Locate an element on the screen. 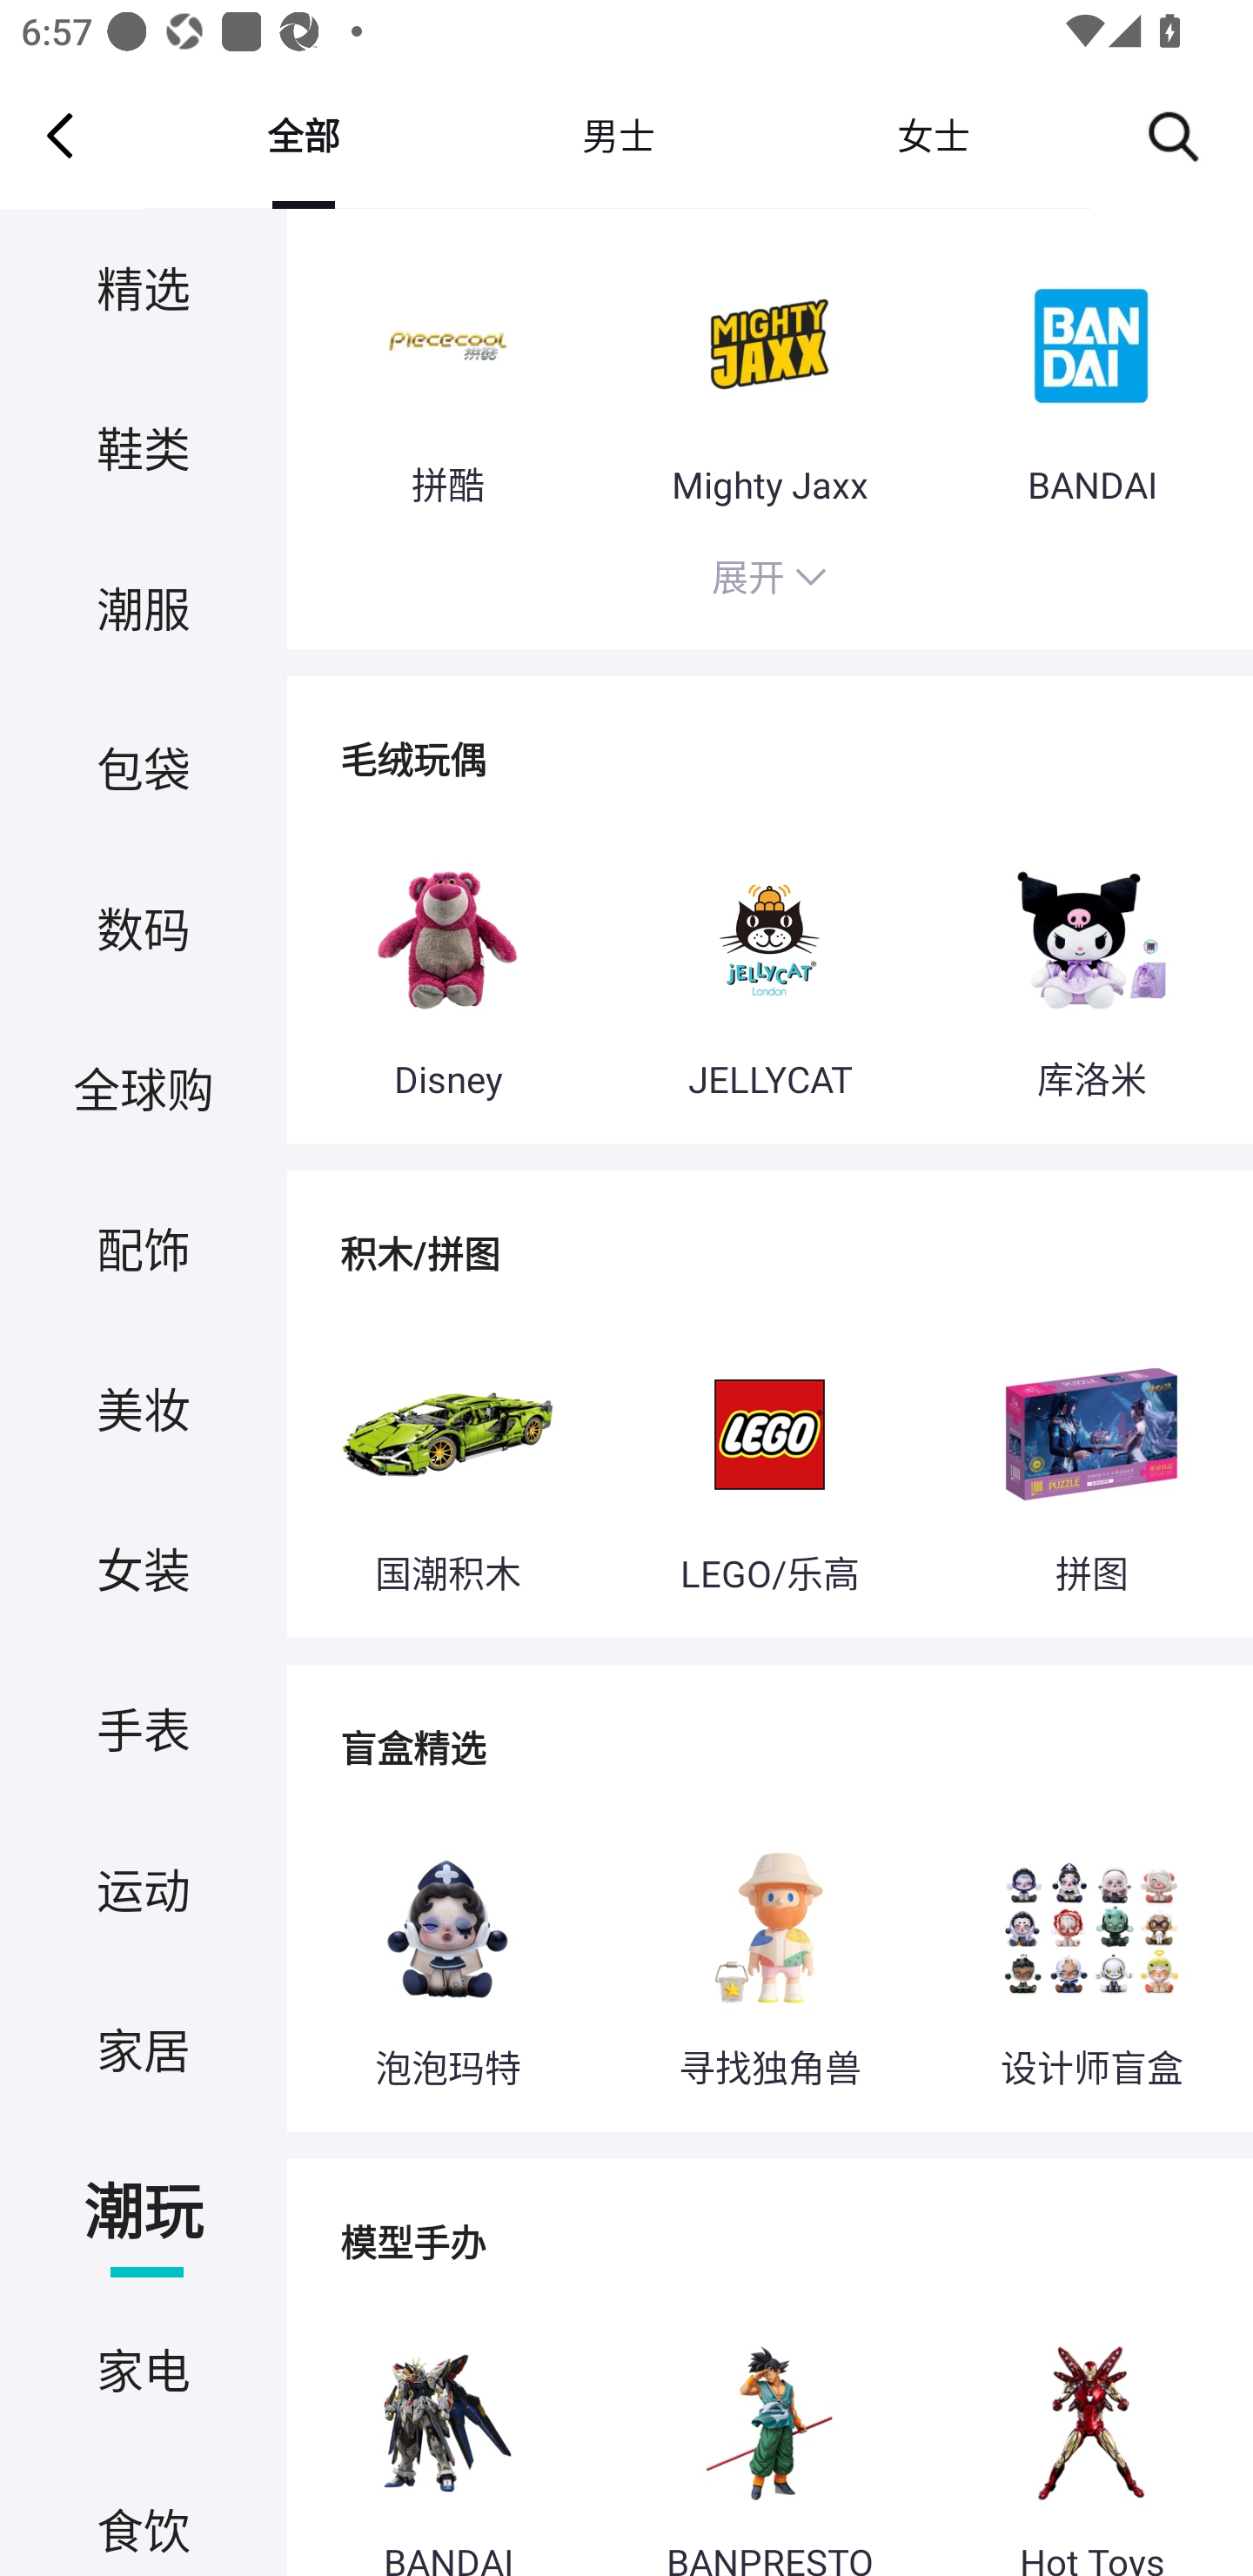 This screenshot has height=2576, width=1253. 寻找独角兽 is located at coordinates (769, 1962).